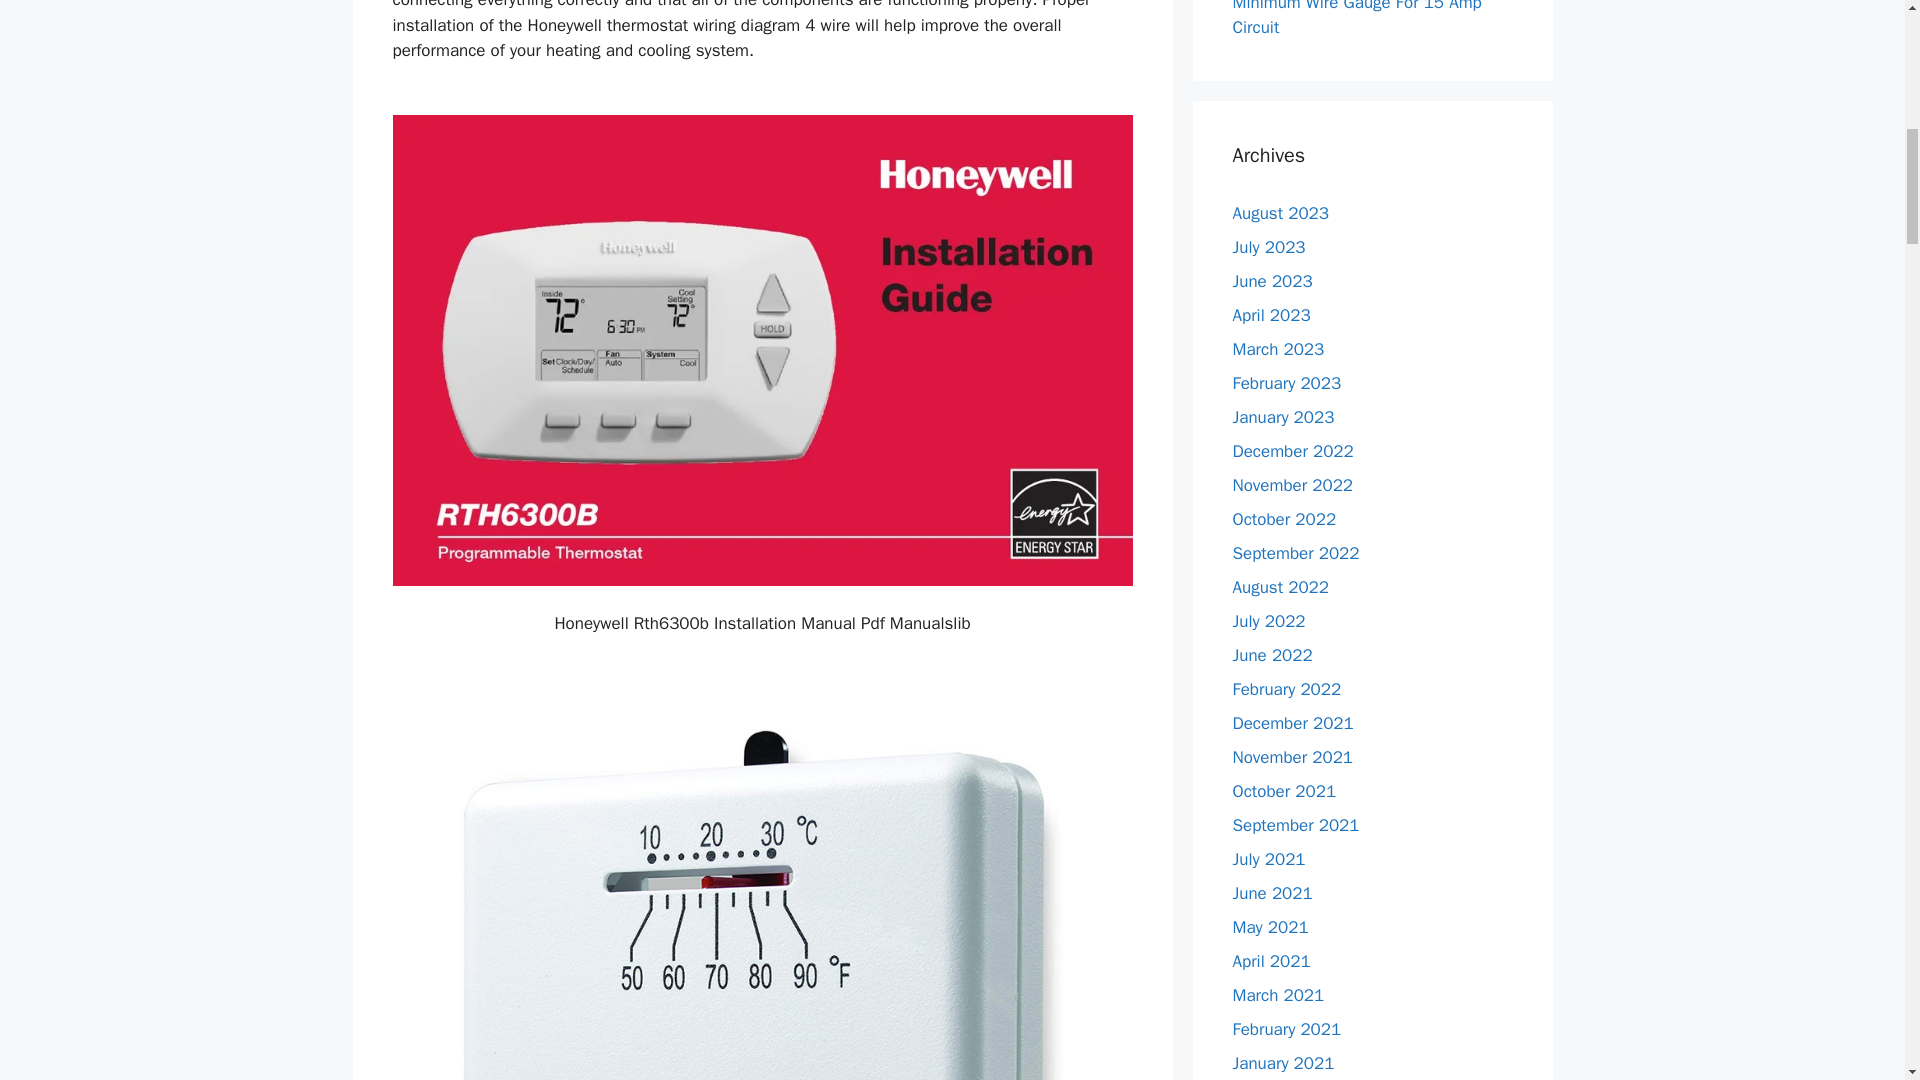 The width and height of the screenshot is (1920, 1080). What do you see at coordinates (1280, 212) in the screenshot?
I see `August 2023` at bounding box center [1280, 212].